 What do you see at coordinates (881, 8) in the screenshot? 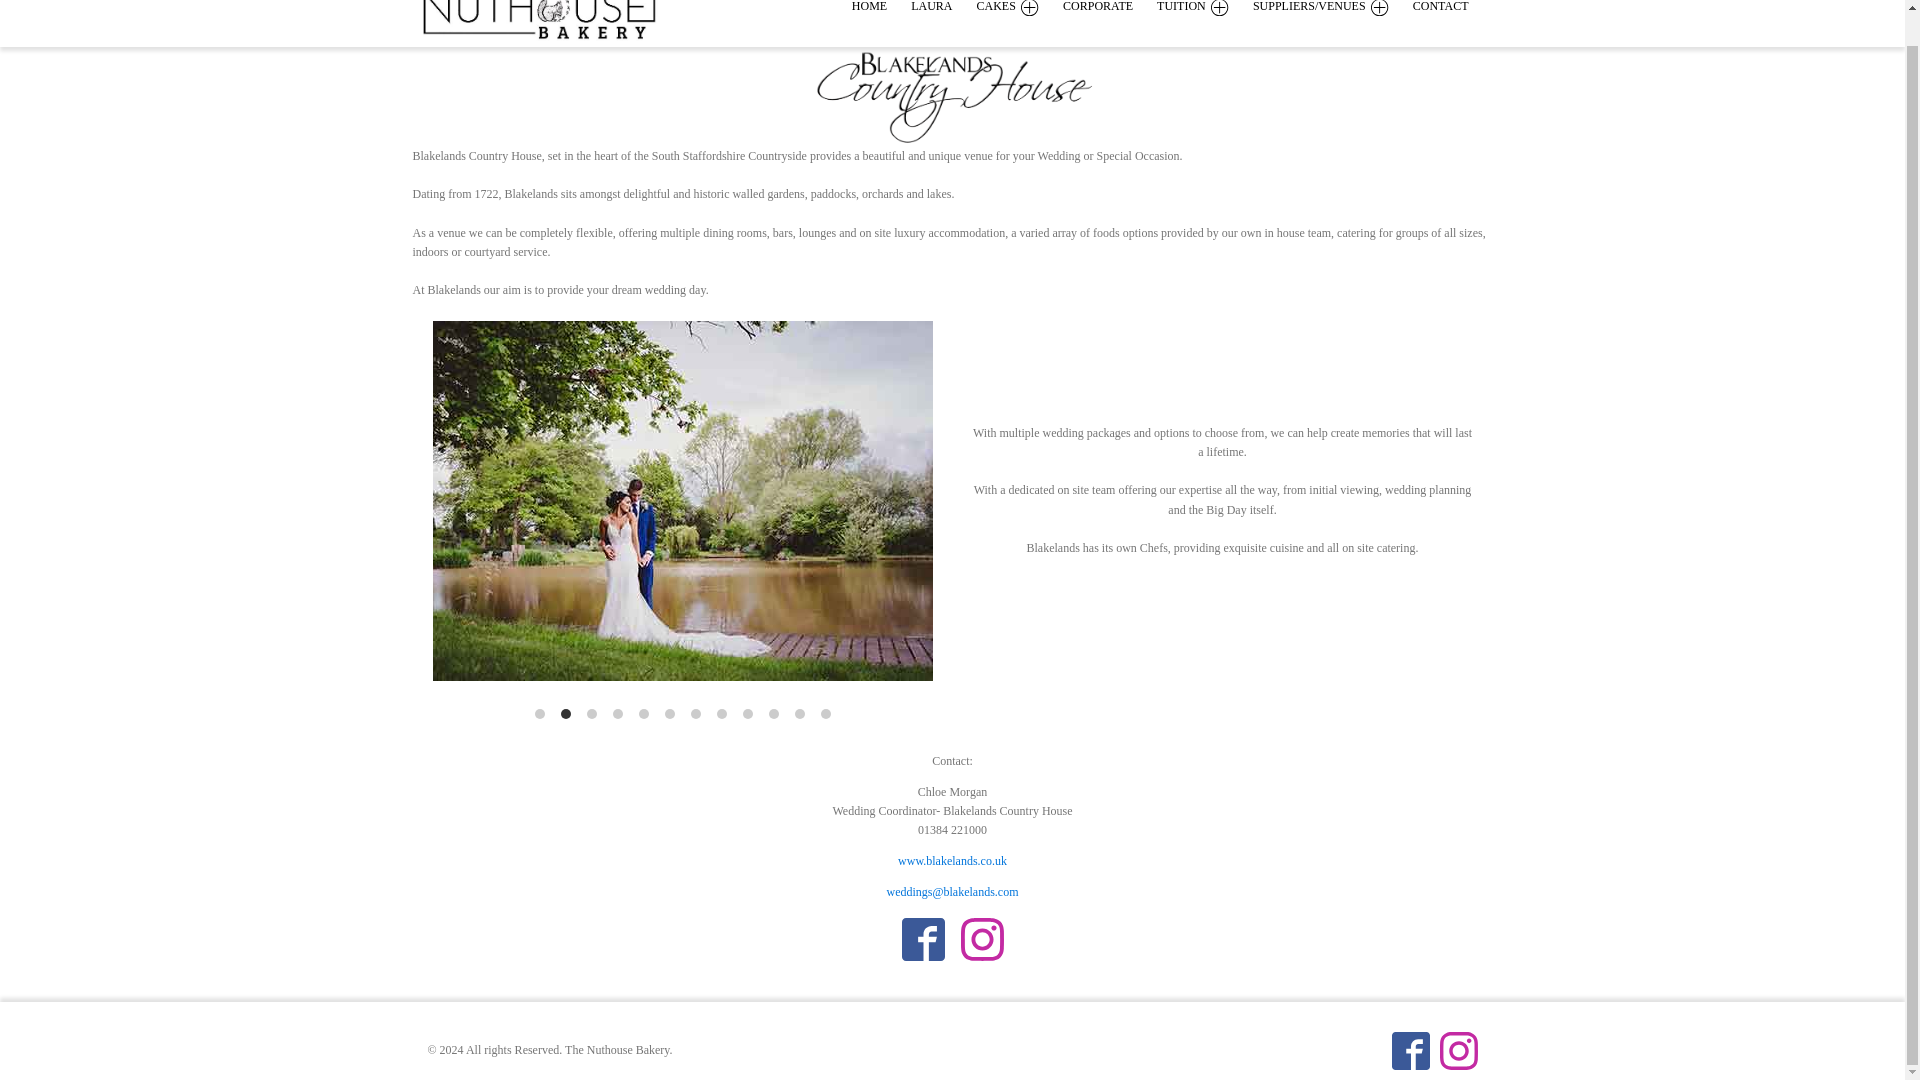
I see `HOME` at bounding box center [881, 8].